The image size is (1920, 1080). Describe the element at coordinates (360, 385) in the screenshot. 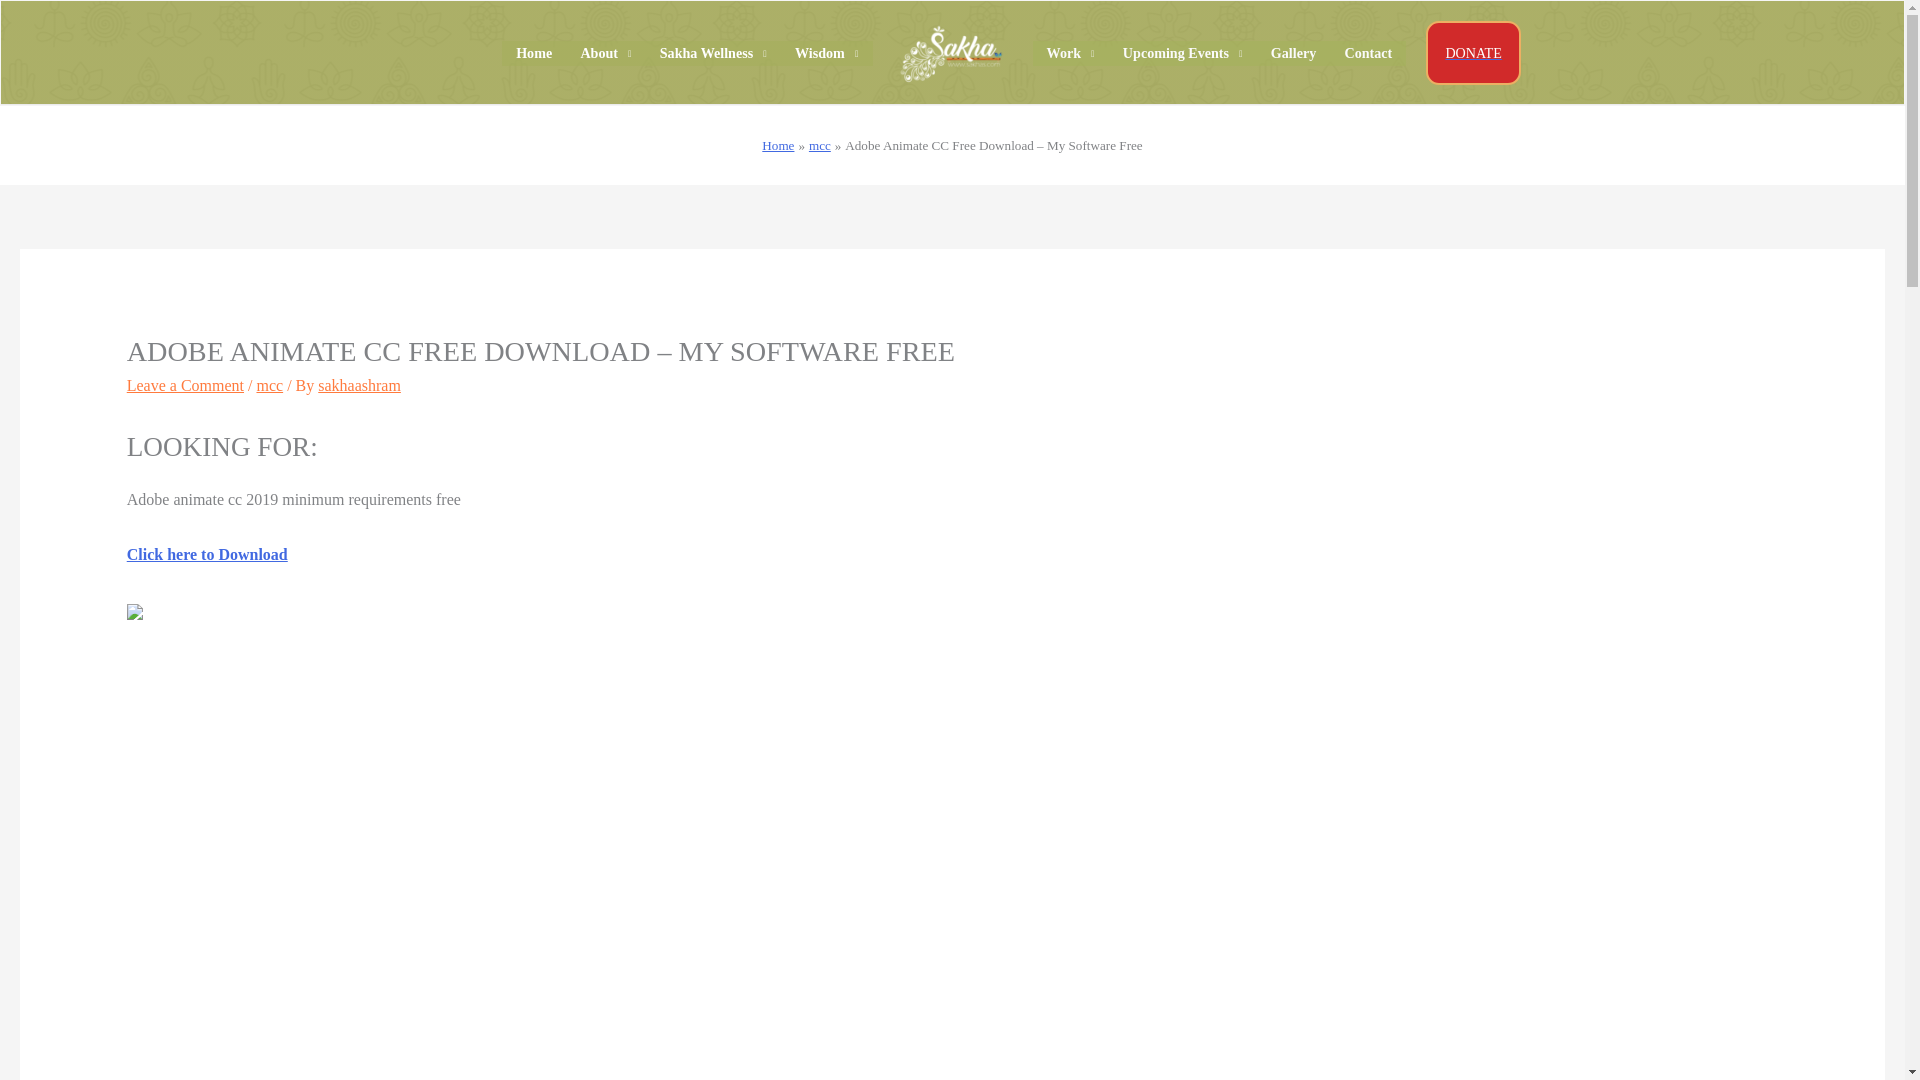

I see `View all posts by sakhaashram` at that location.